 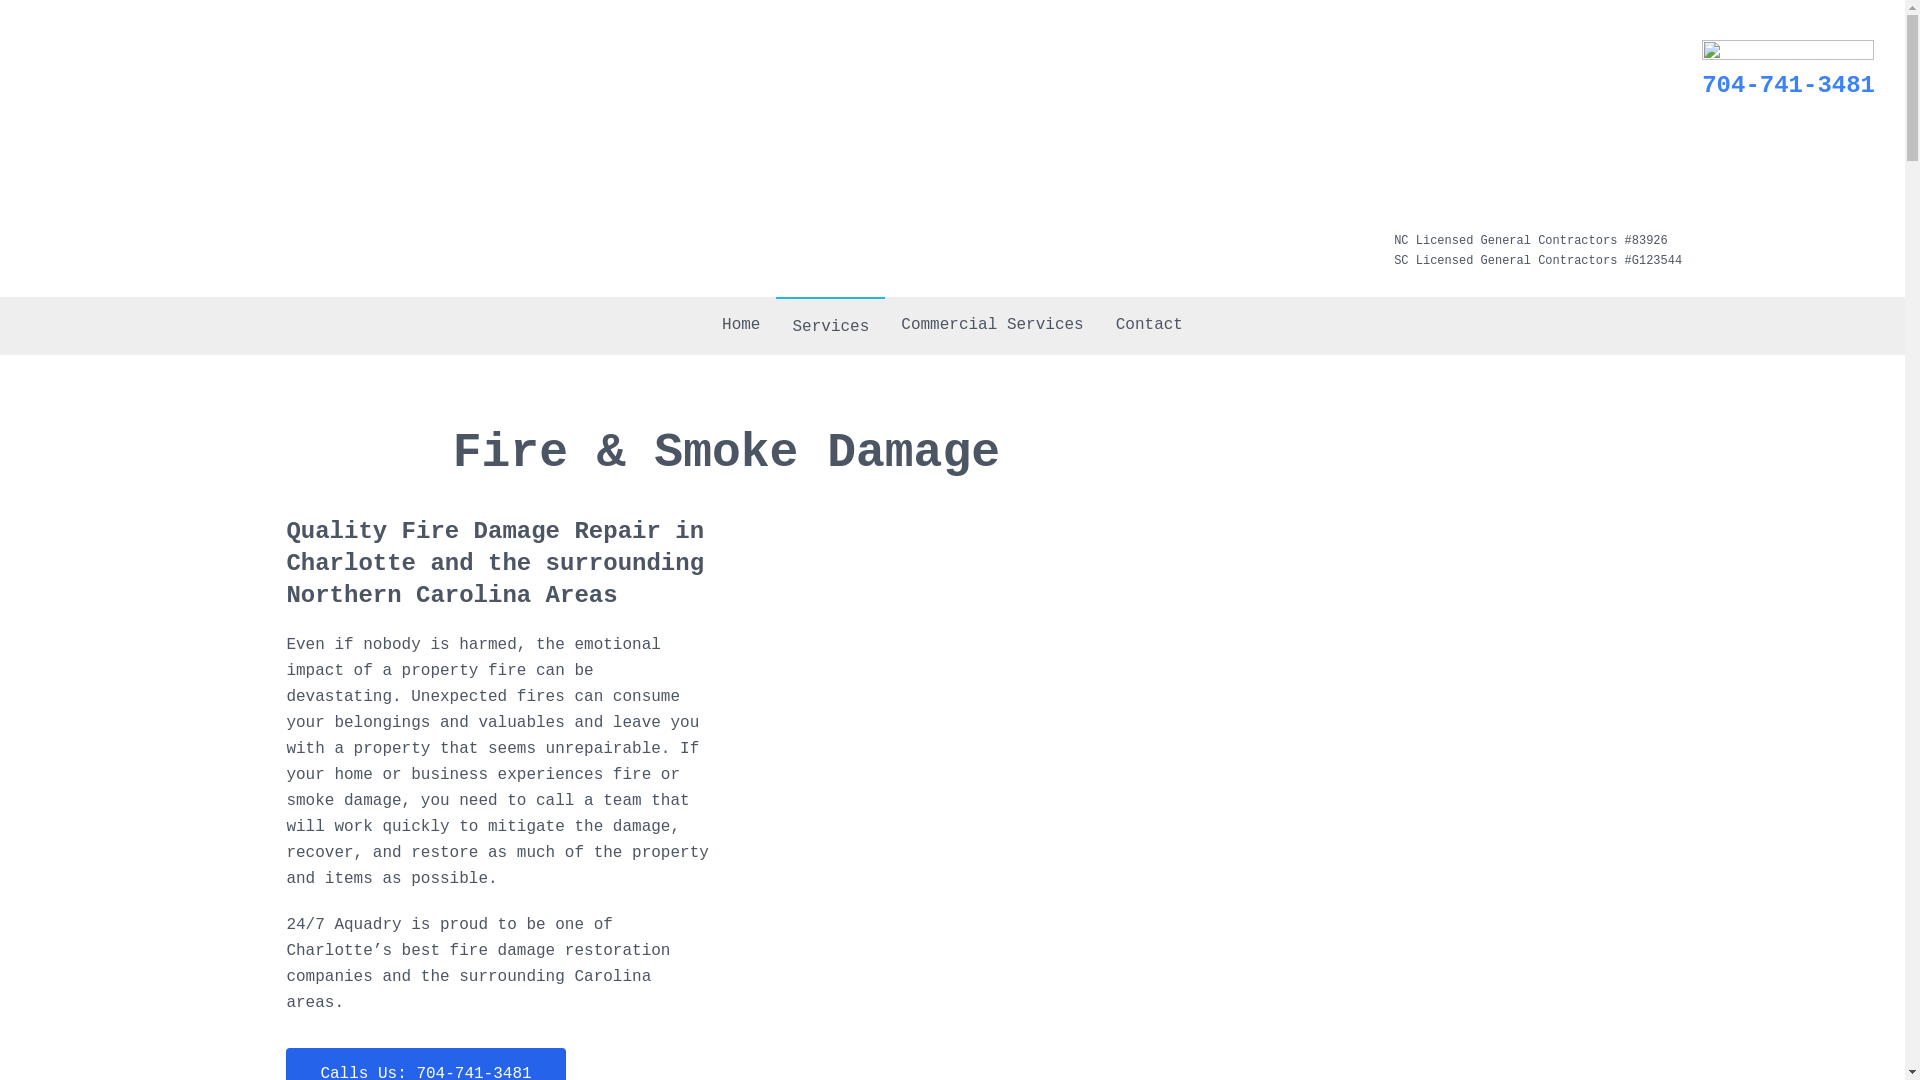 What do you see at coordinates (1788, 86) in the screenshot?
I see `704-741-3481` at bounding box center [1788, 86].